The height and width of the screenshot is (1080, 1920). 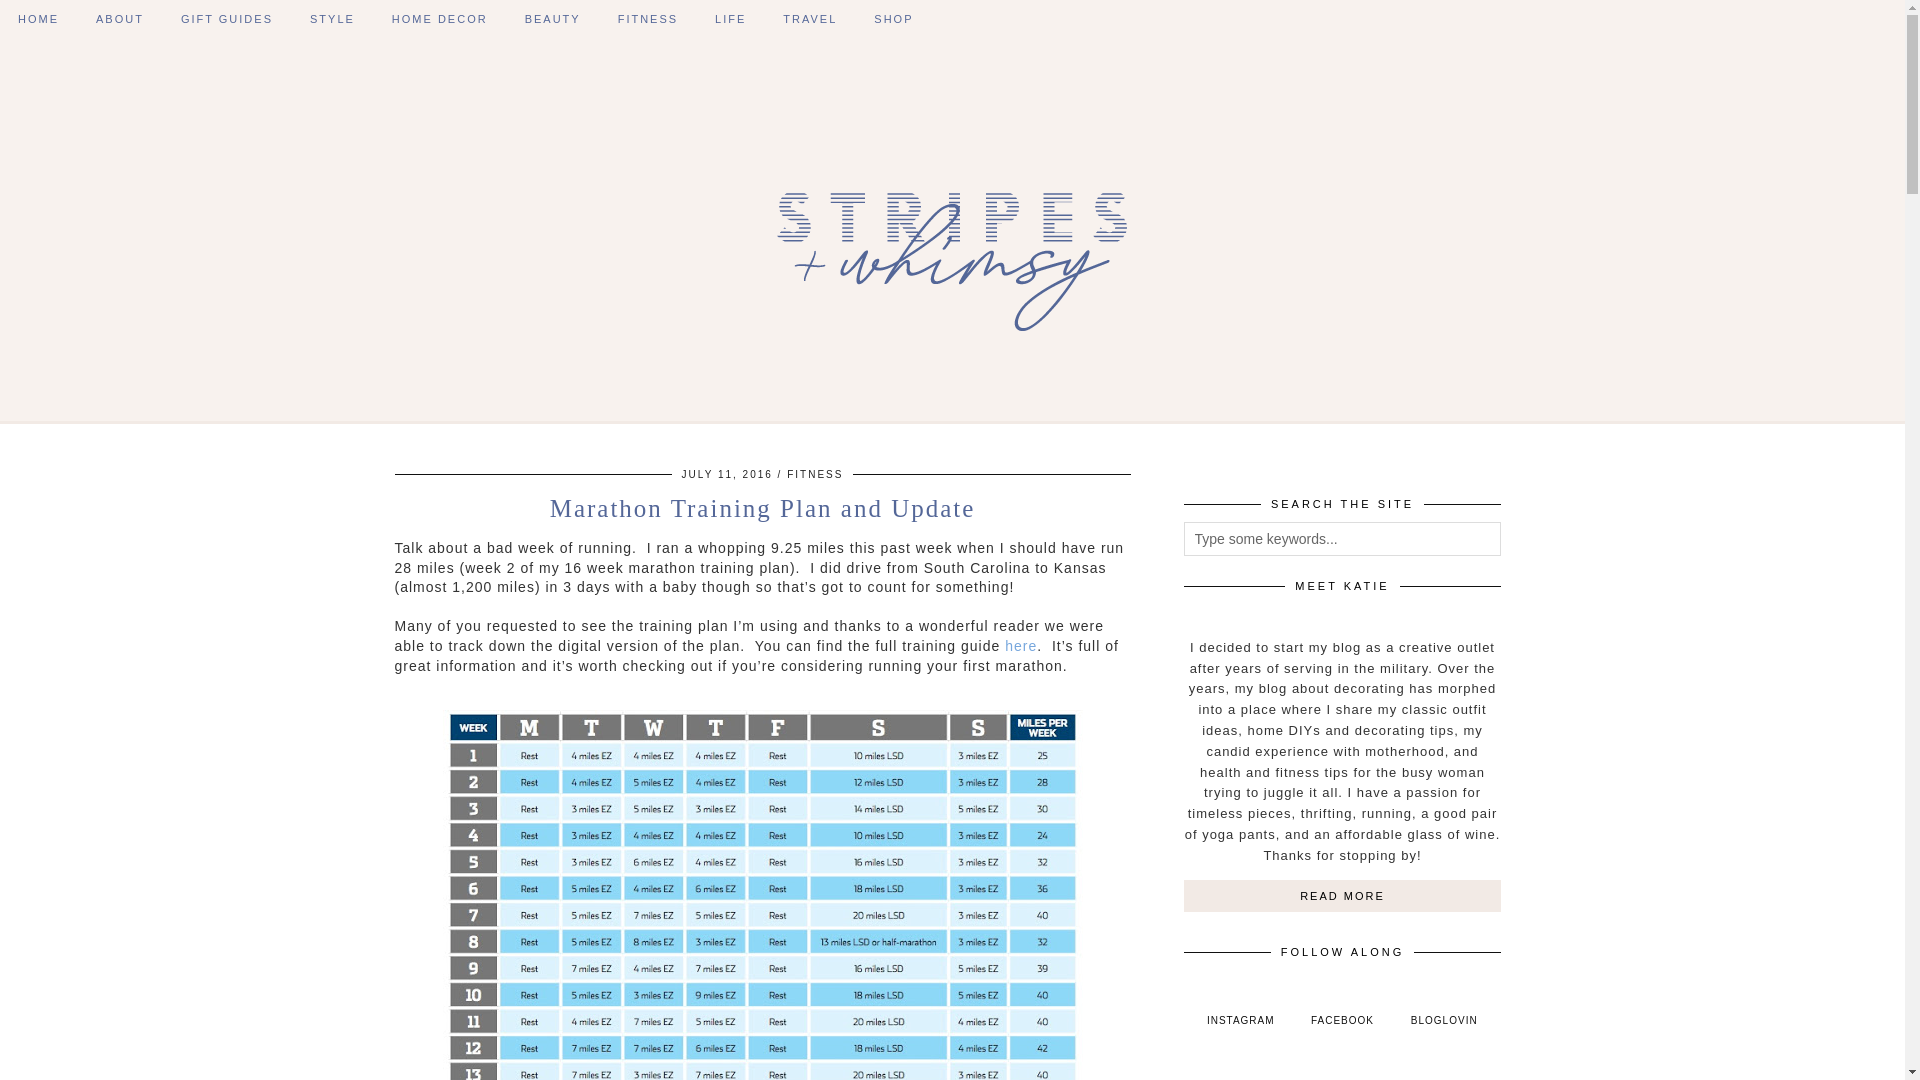 I want to click on FITNESS, so click(x=647, y=18).